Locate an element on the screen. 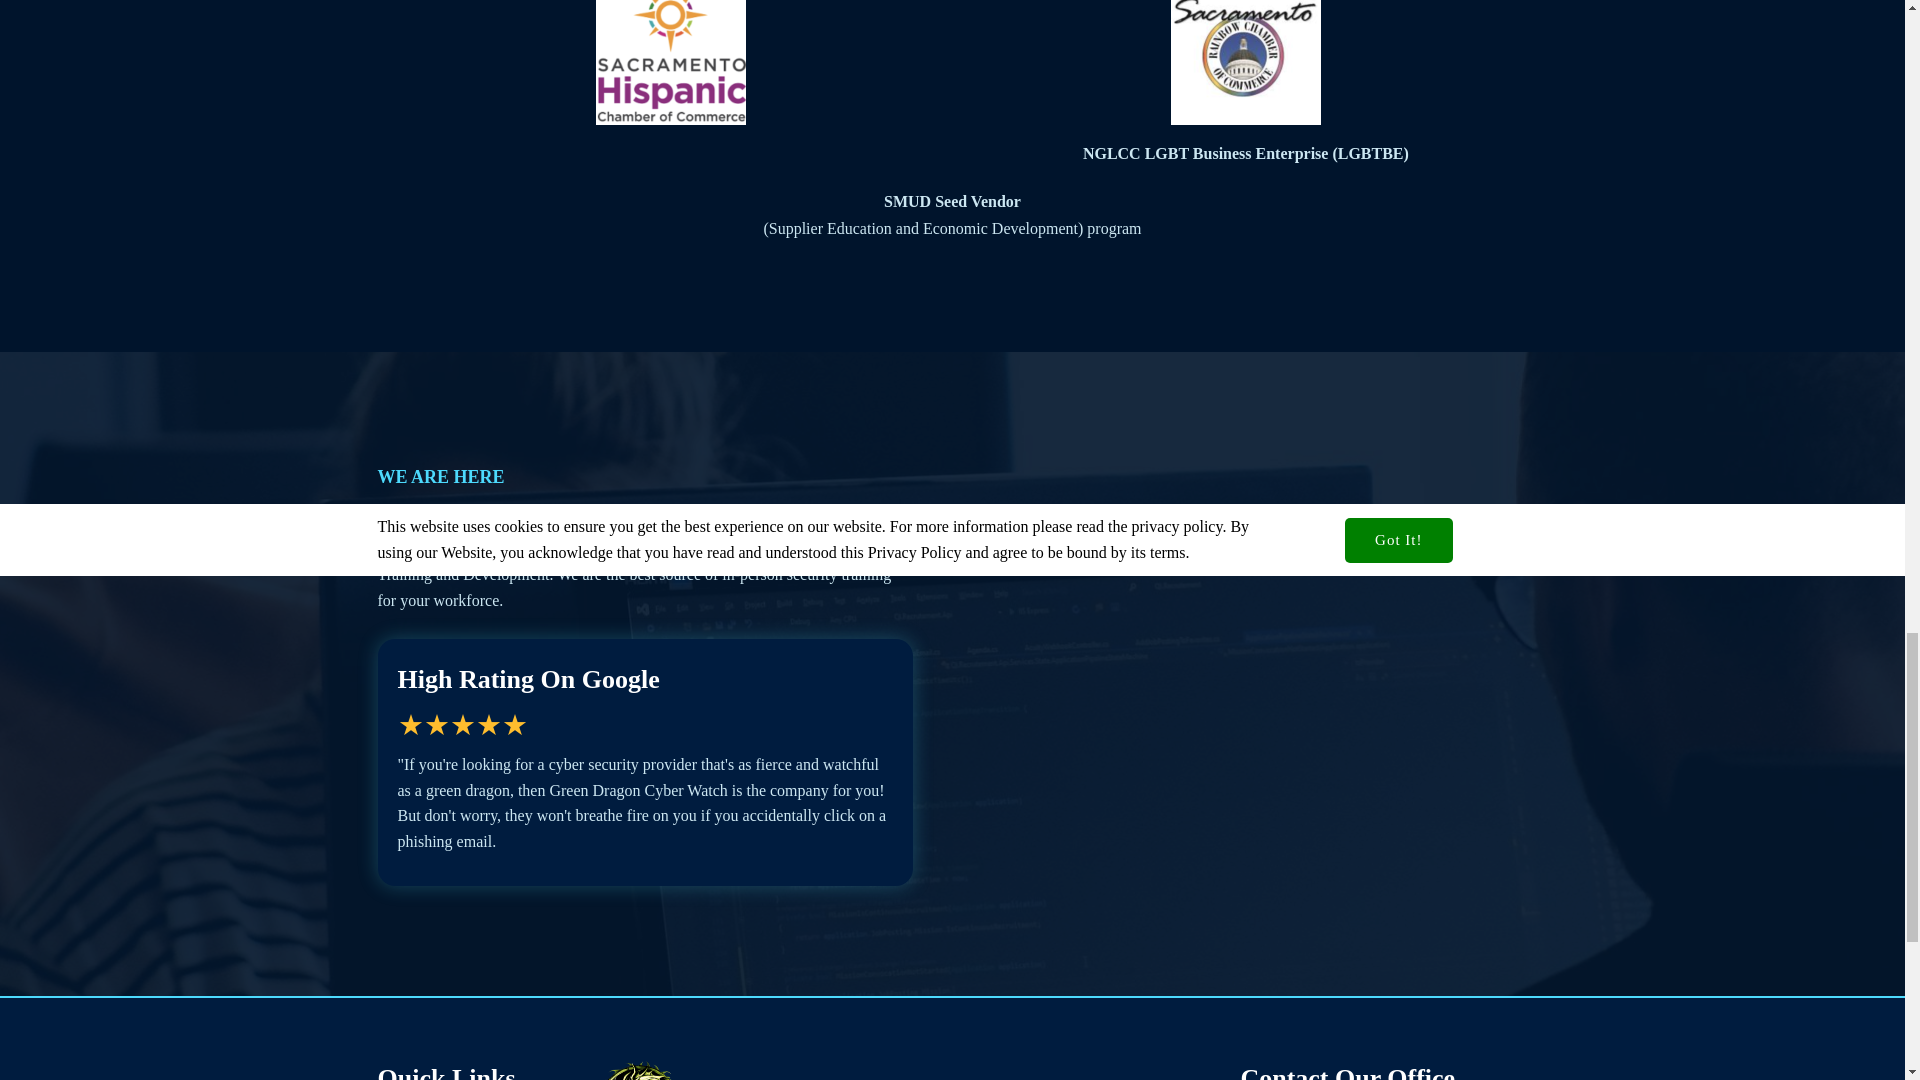 The height and width of the screenshot is (1080, 1920). Sacramento Rainbow Chamber of Commerce is located at coordinates (1246, 62).